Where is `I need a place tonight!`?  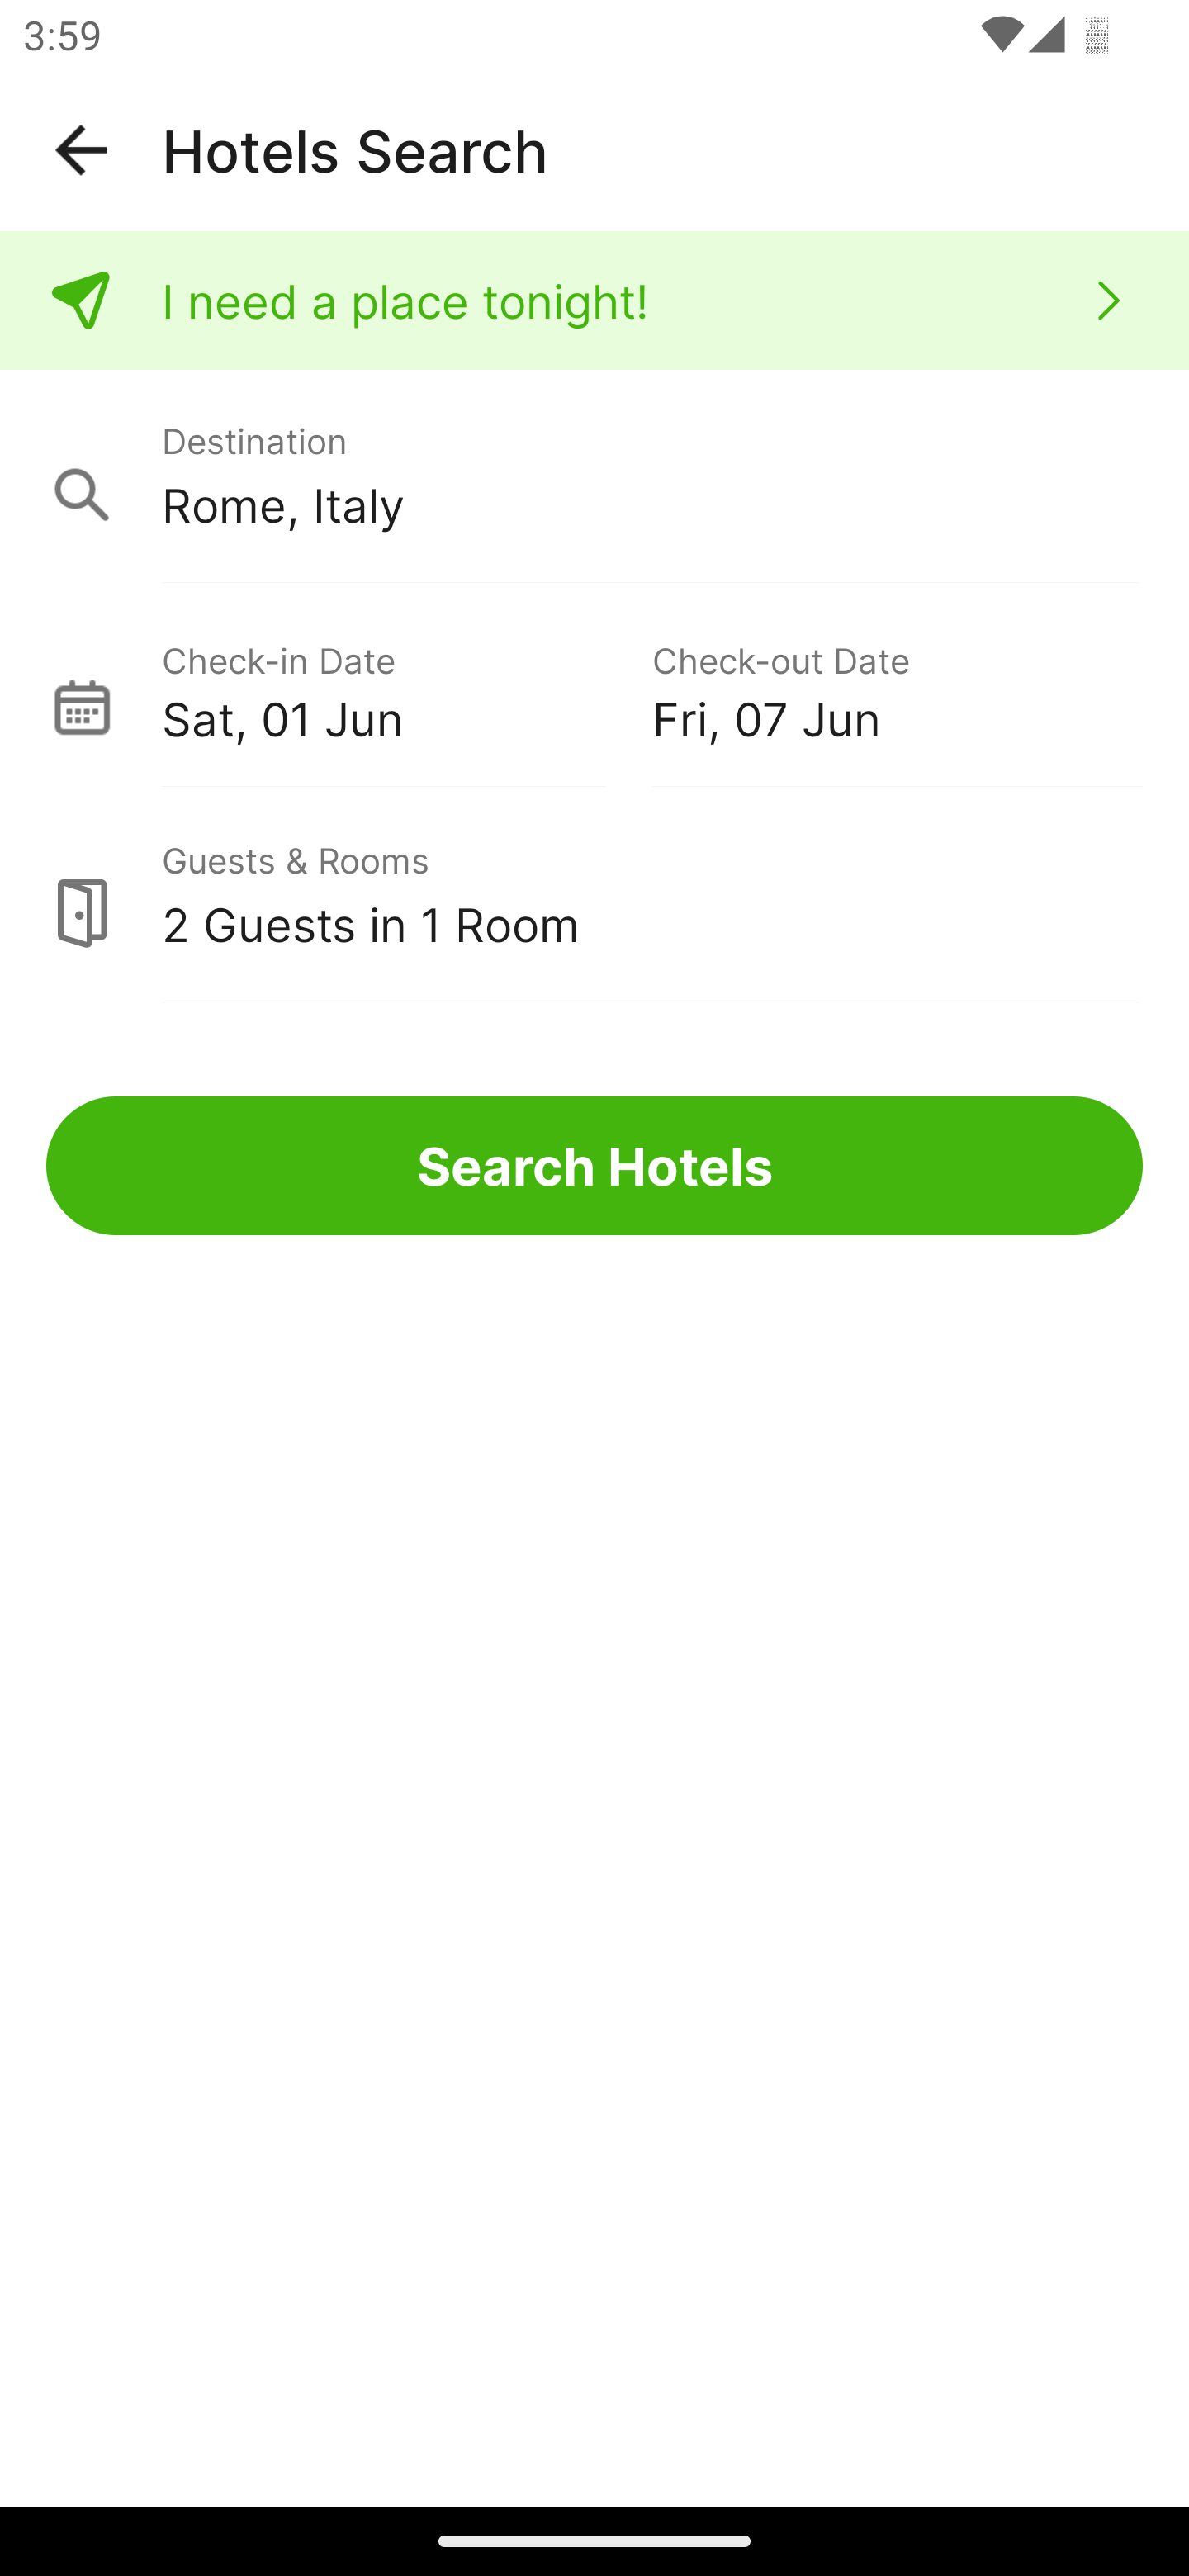 I need a place tonight! is located at coordinates (594, 301).